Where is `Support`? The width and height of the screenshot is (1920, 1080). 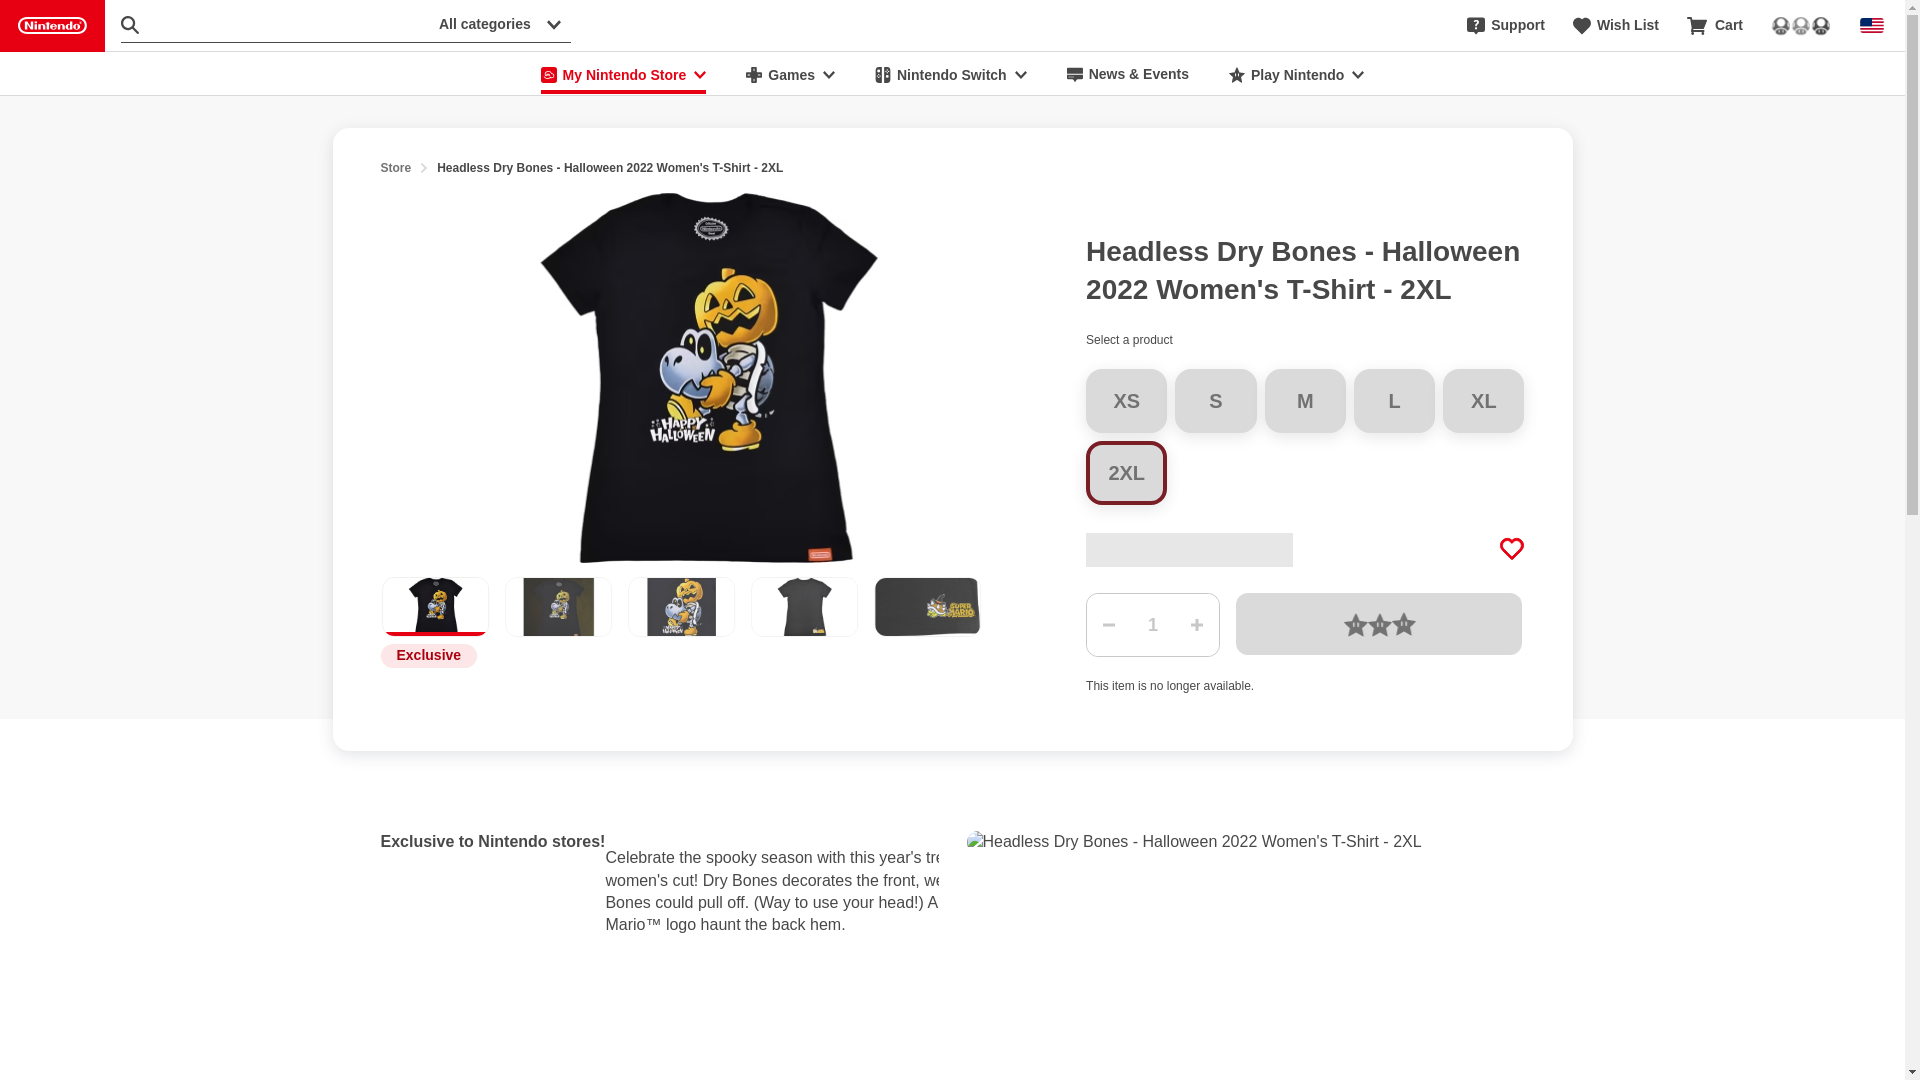
Support is located at coordinates (1506, 26).